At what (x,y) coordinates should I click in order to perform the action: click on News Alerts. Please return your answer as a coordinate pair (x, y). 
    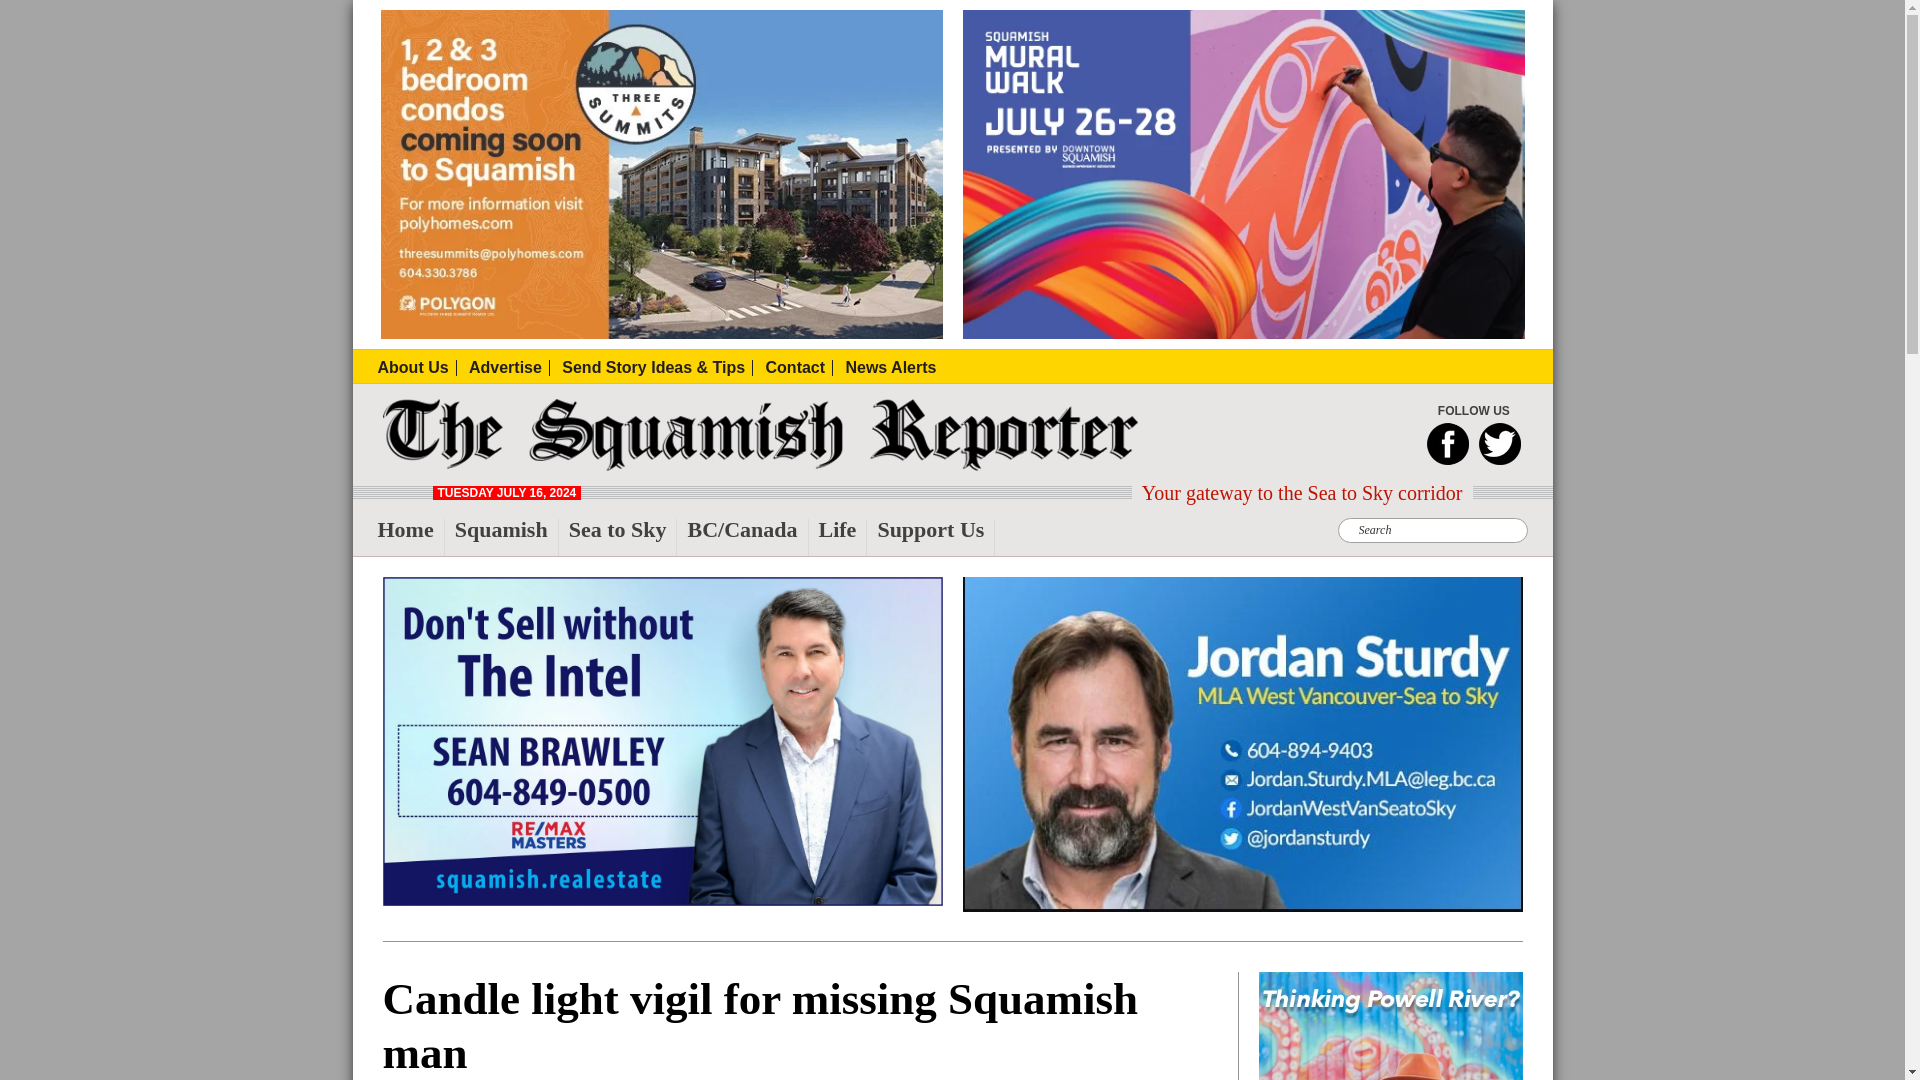
    Looking at the image, I should click on (890, 367).